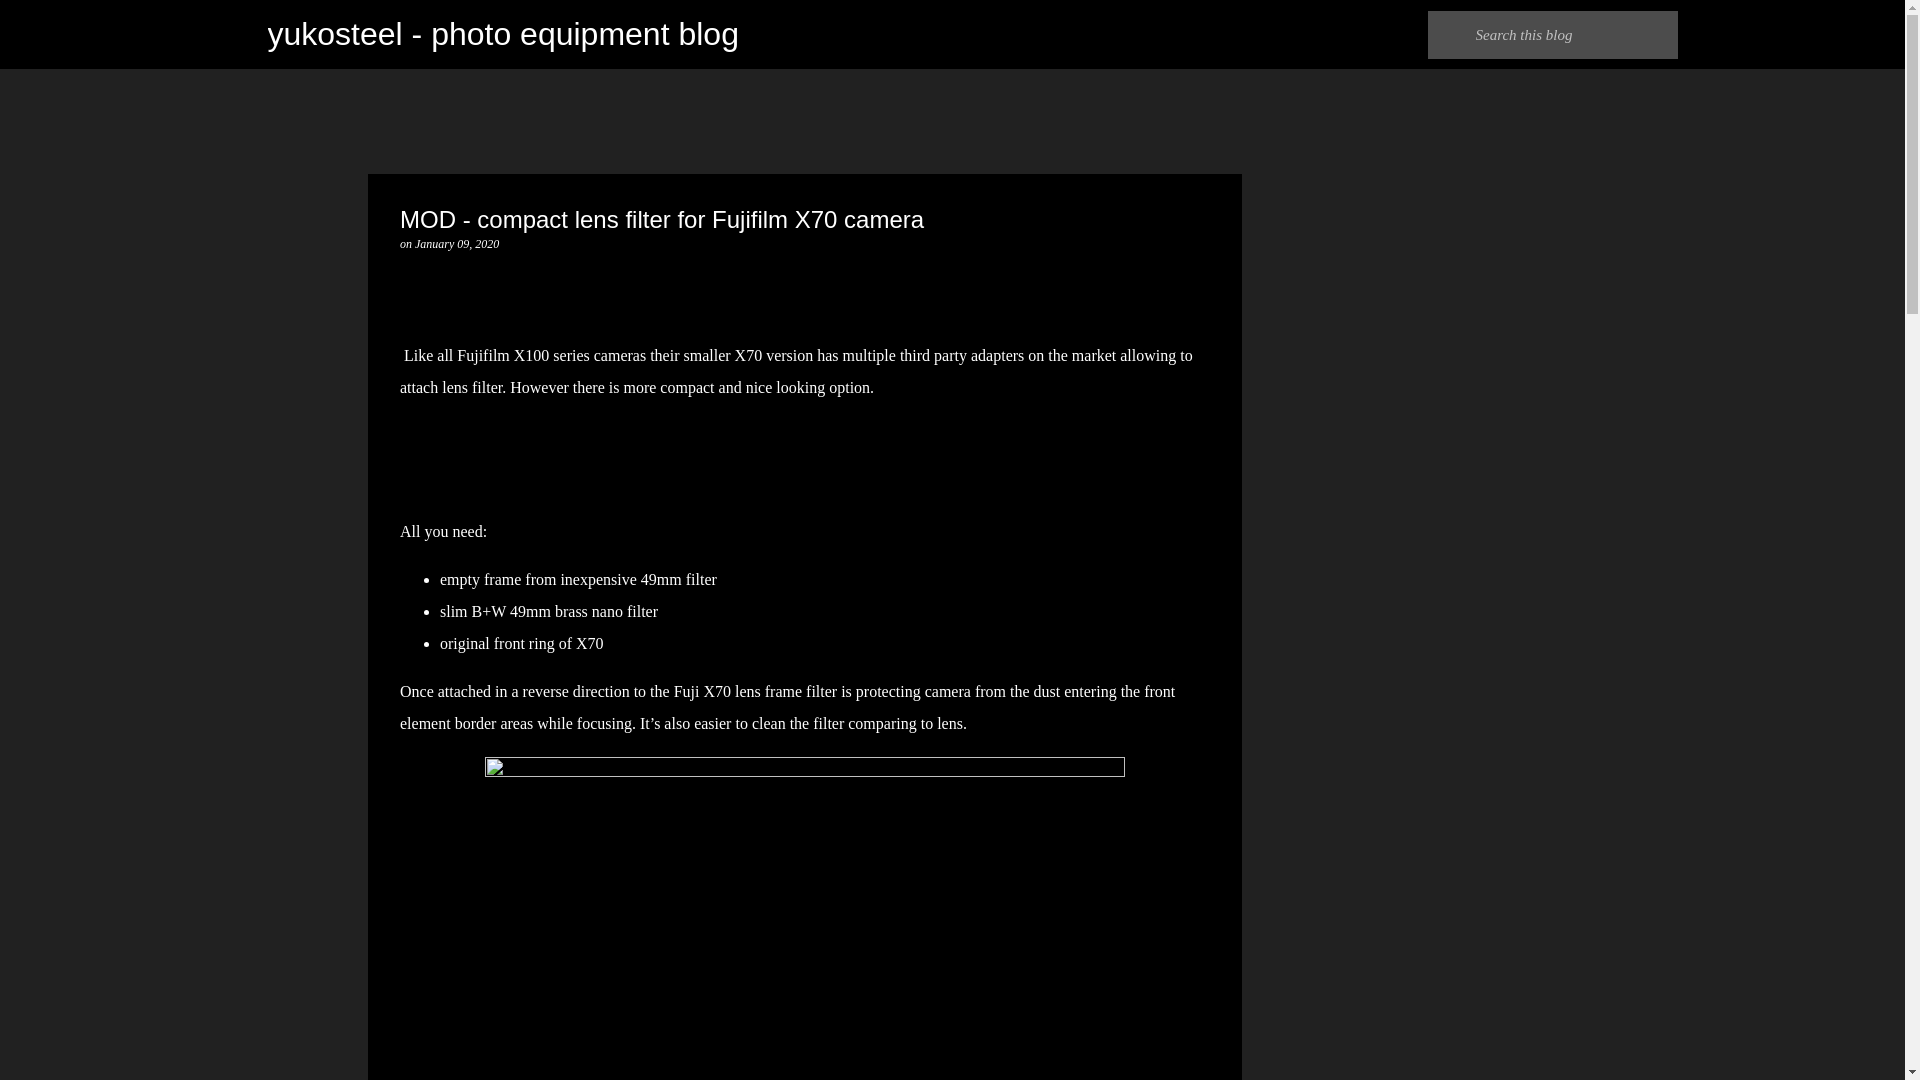  Describe the element at coordinates (504, 34) in the screenshot. I see `yukosteel - photo equipment blog` at that location.